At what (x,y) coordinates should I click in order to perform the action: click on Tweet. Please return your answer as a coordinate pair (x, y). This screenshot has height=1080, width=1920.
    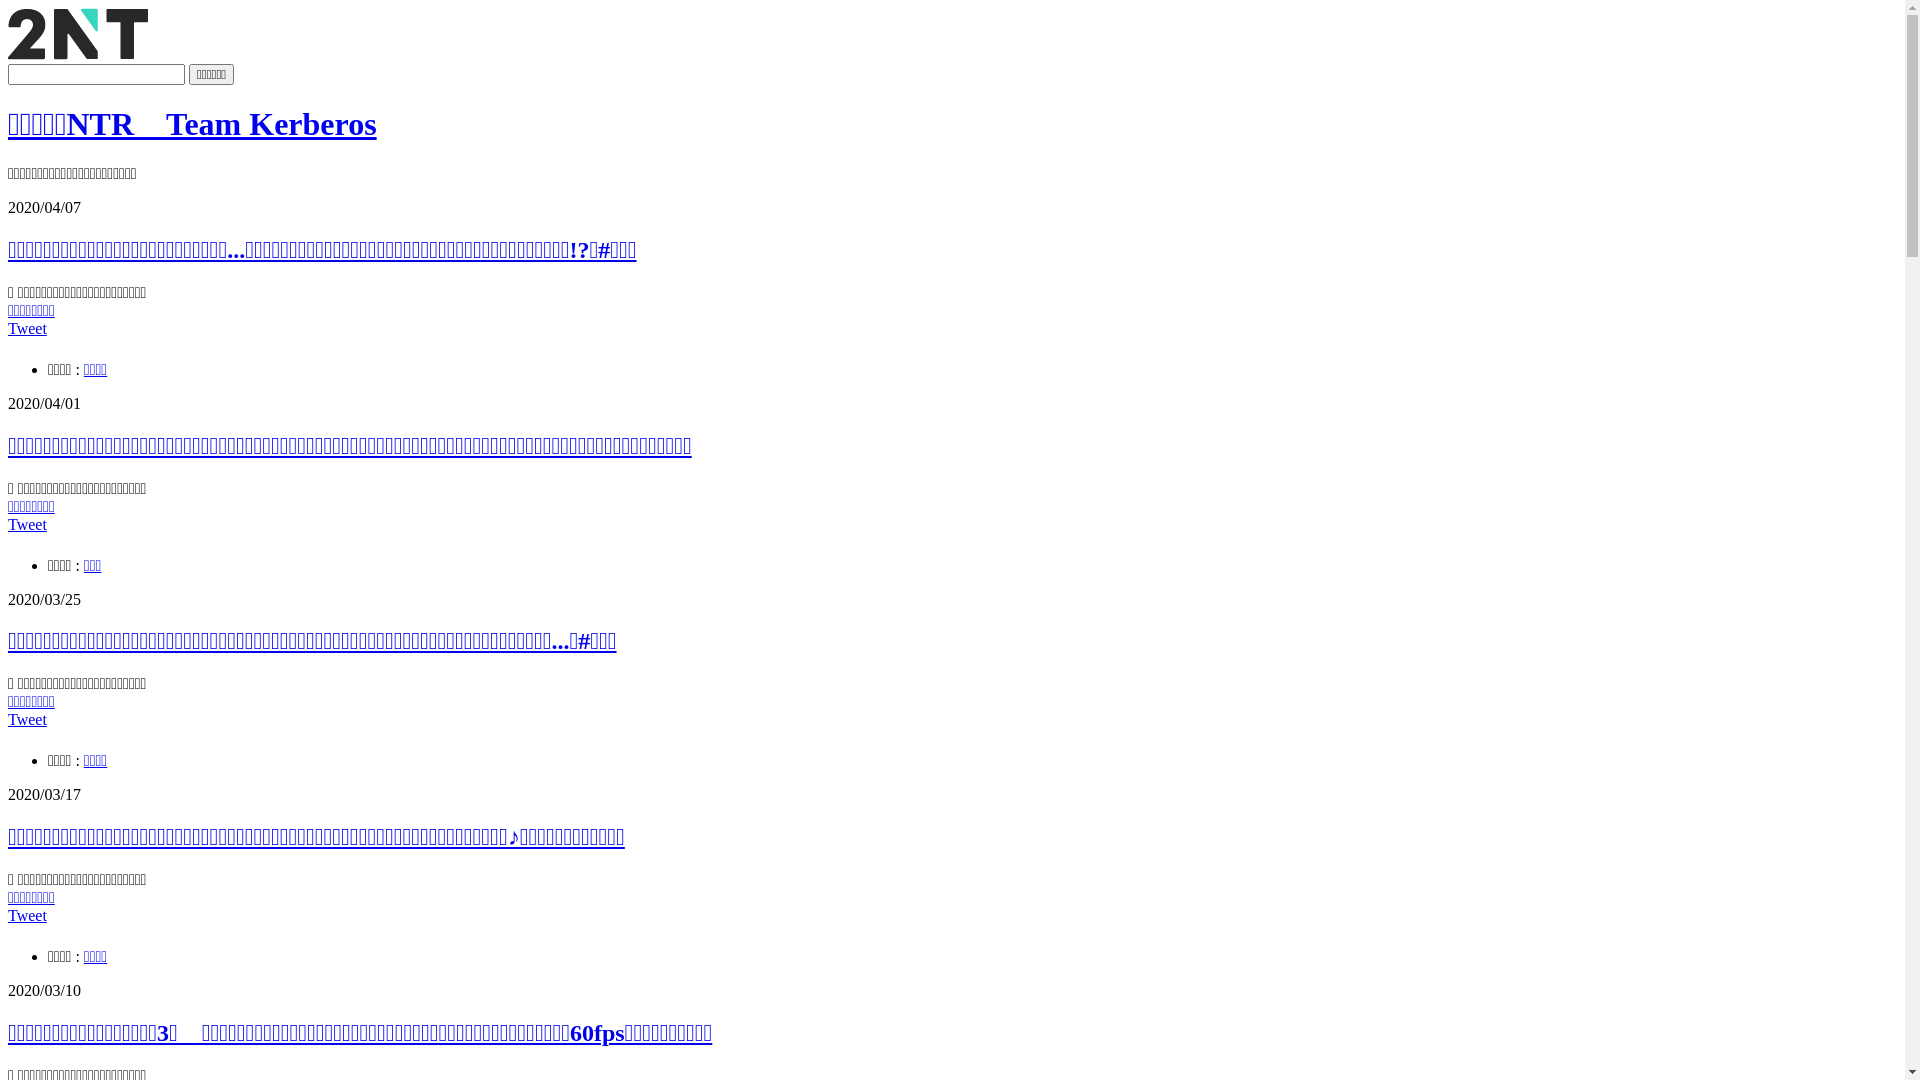
    Looking at the image, I should click on (28, 524).